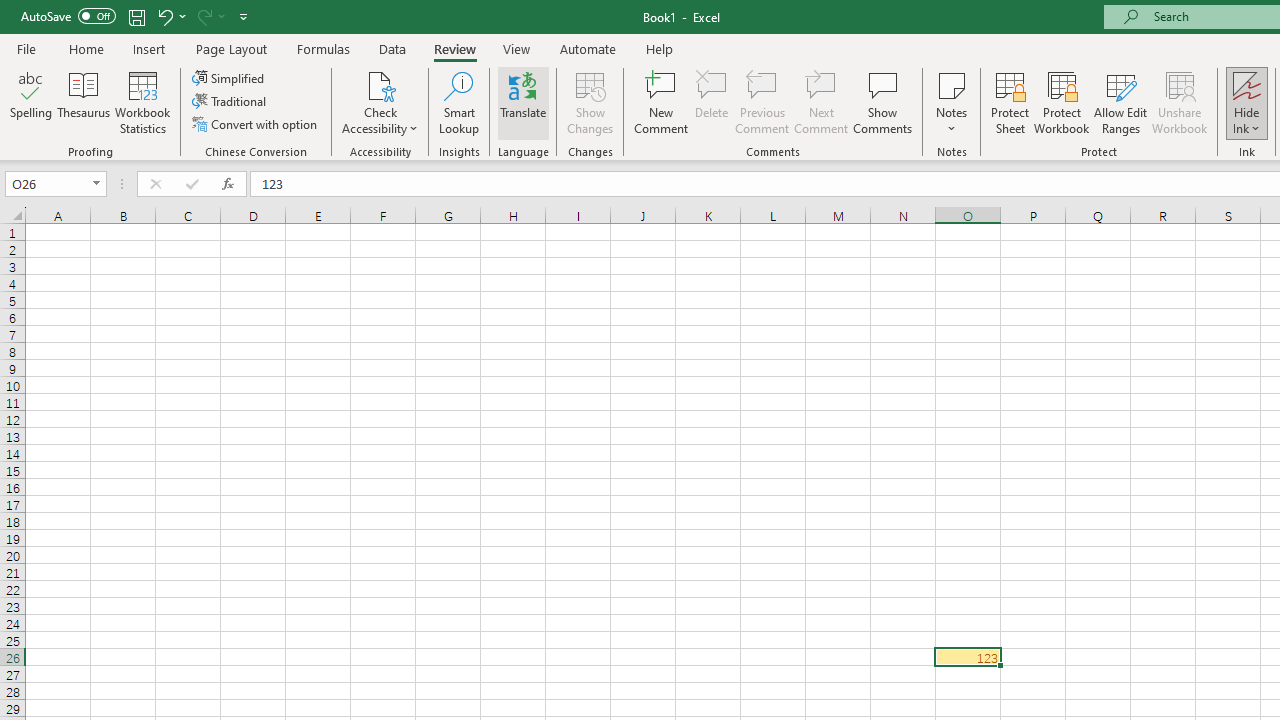 The image size is (1280, 720). I want to click on Translate, so click(523, 102).